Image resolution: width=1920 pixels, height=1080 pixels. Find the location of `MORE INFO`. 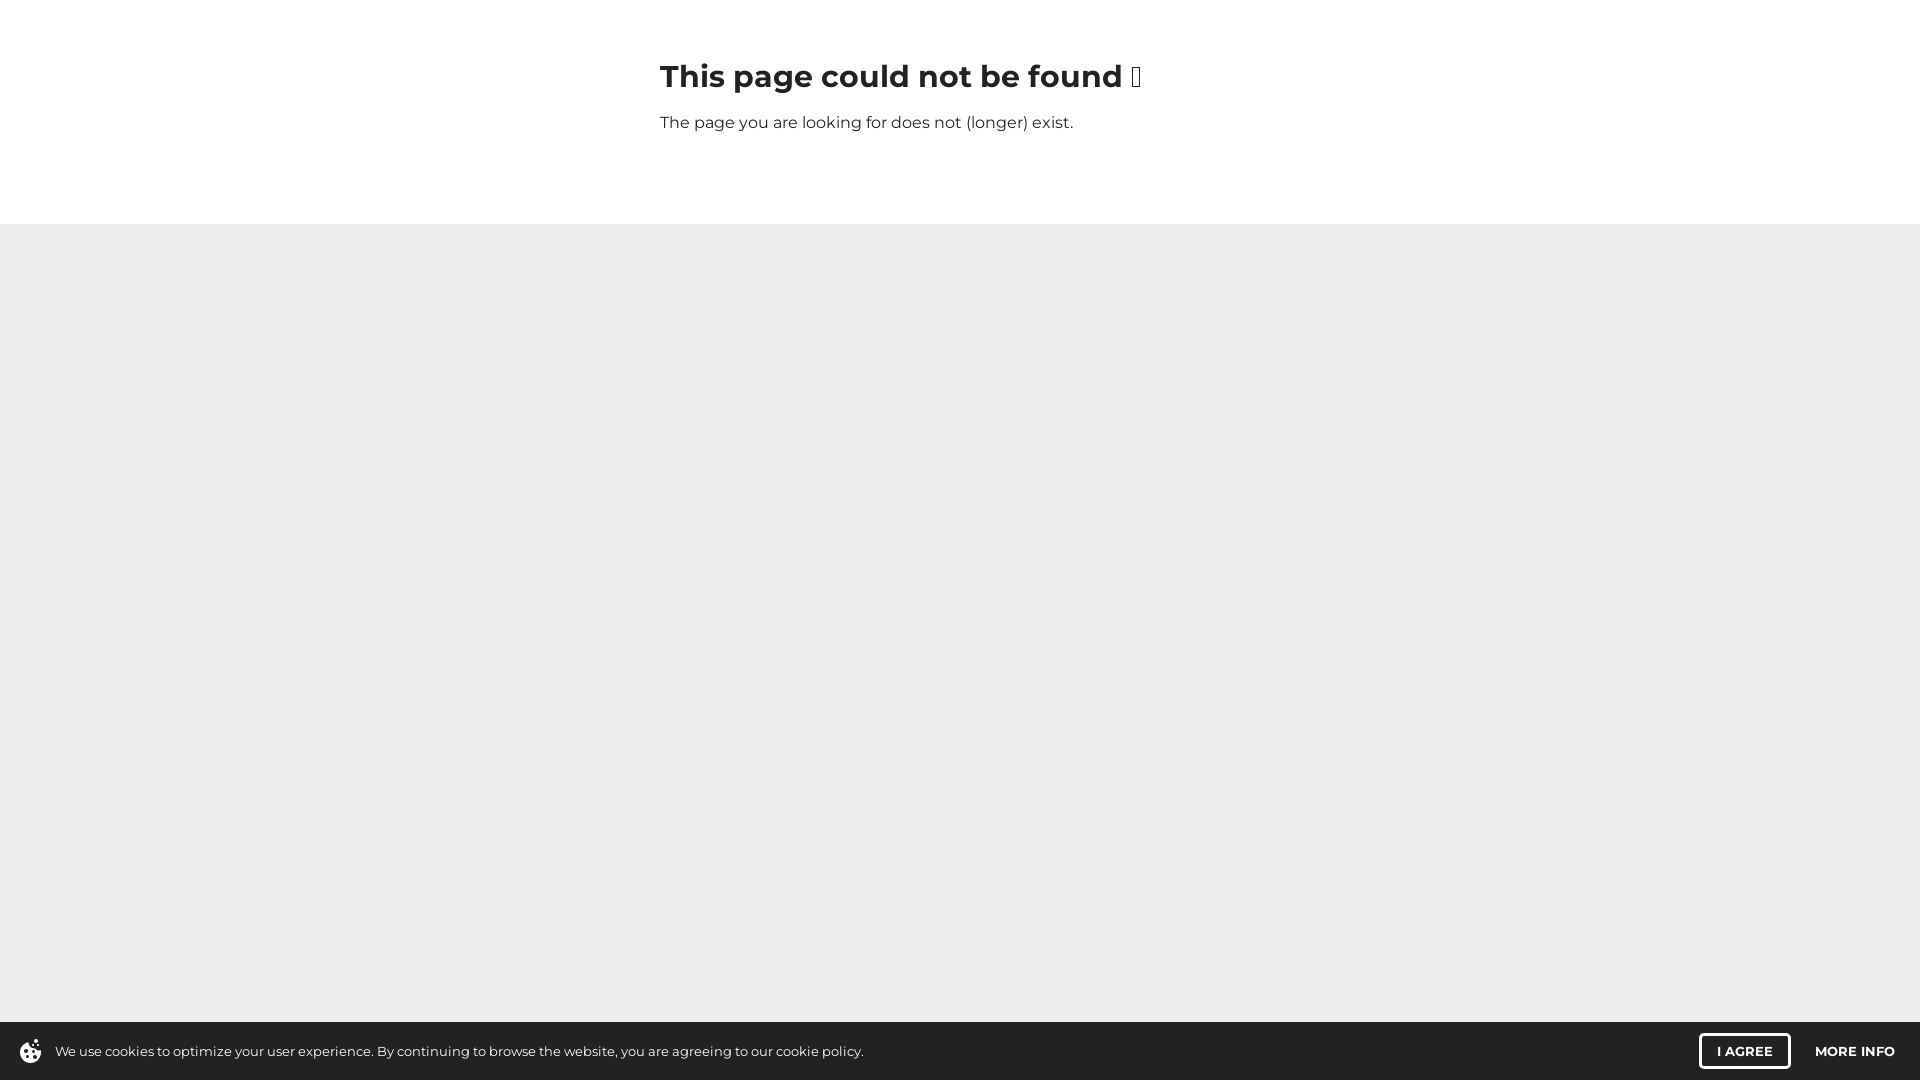

MORE INFO is located at coordinates (1855, 1051).